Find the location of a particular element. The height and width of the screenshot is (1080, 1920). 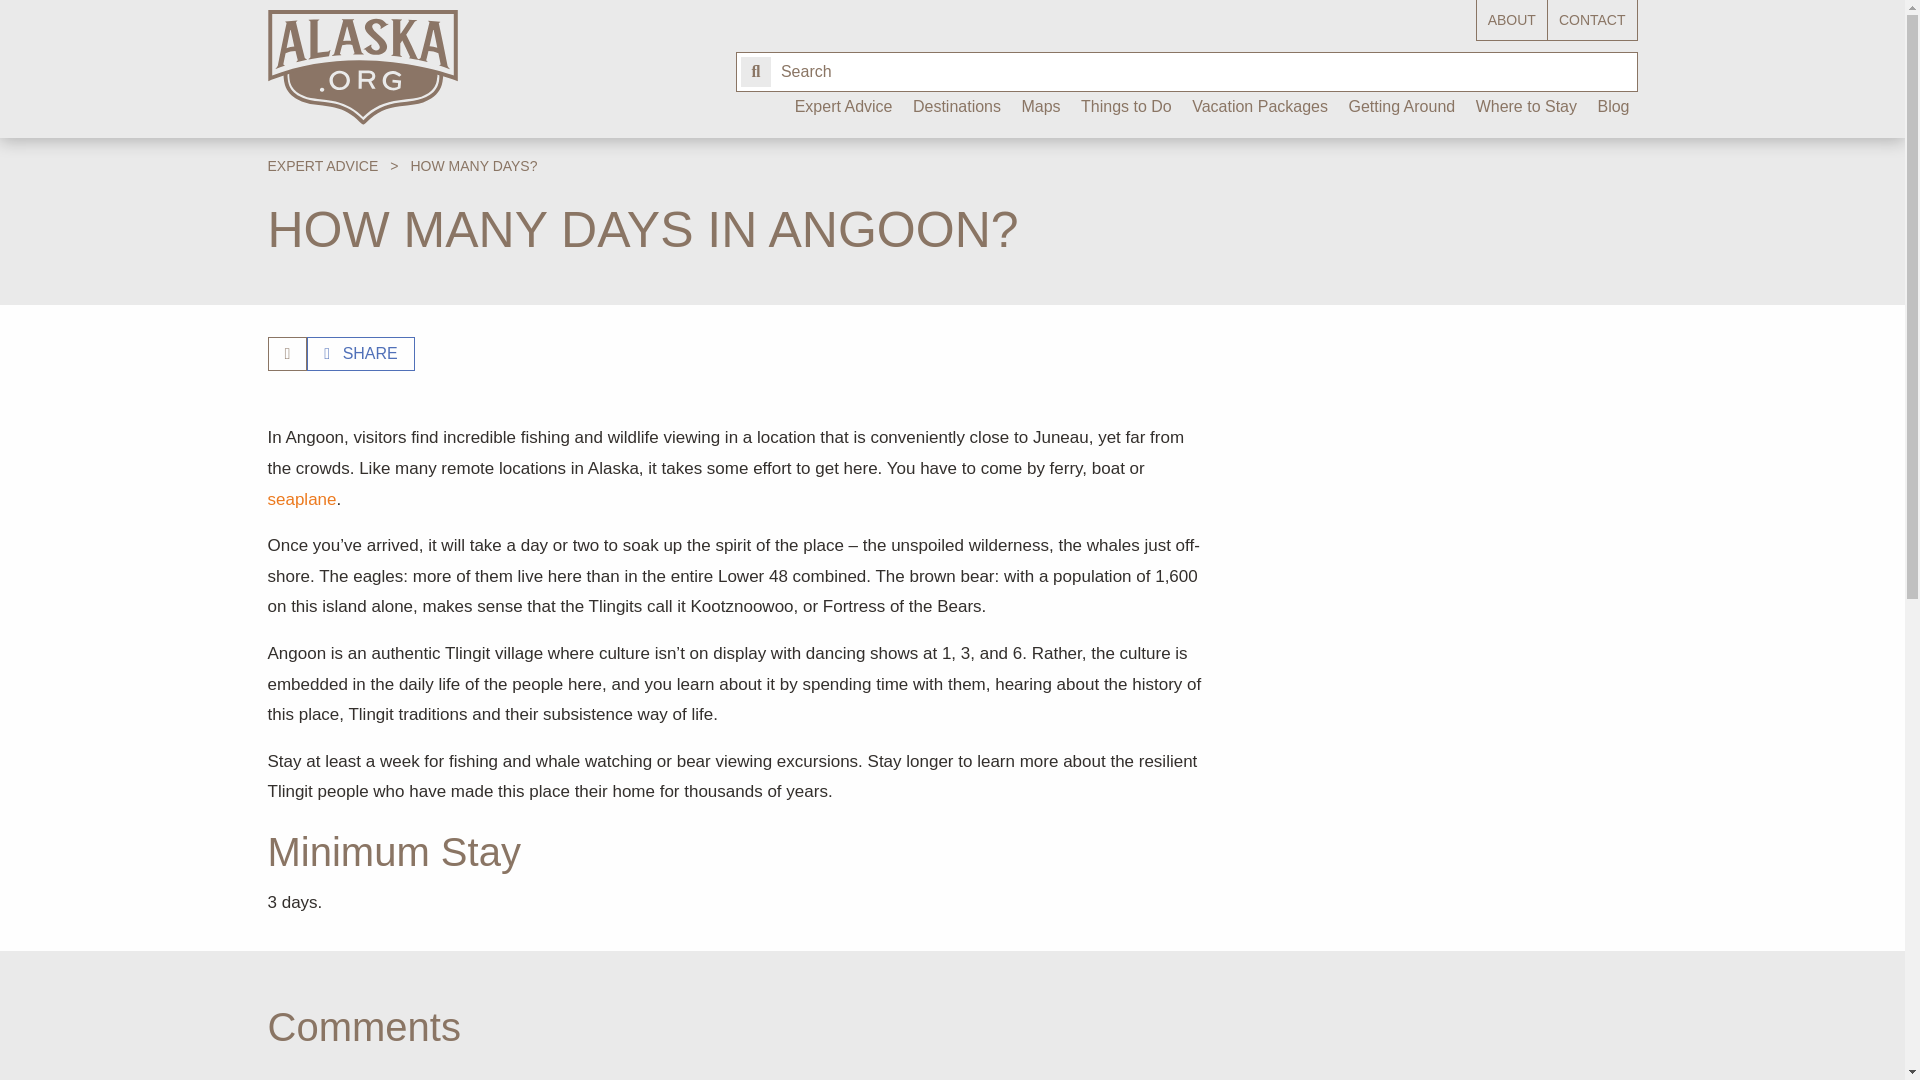

CONTACT is located at coordinates (1592, 20).